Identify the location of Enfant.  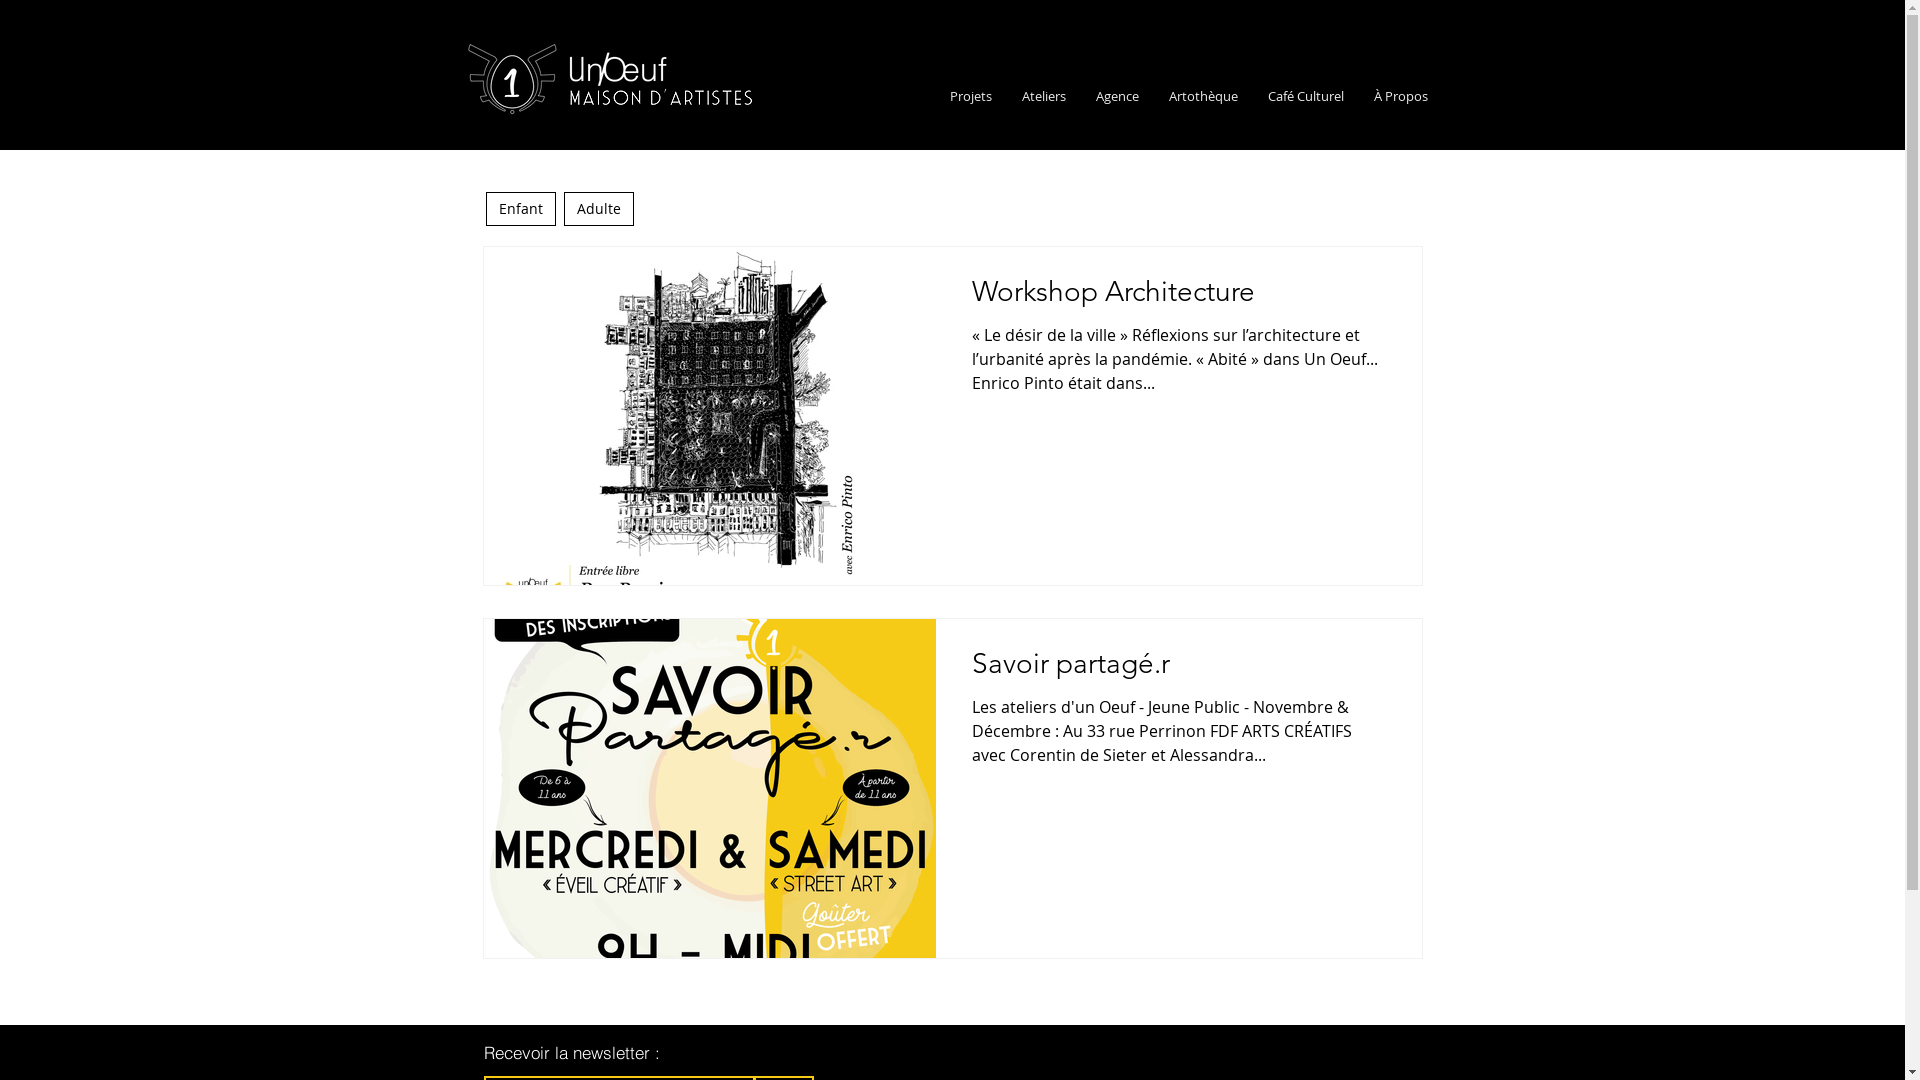
(521, 209).